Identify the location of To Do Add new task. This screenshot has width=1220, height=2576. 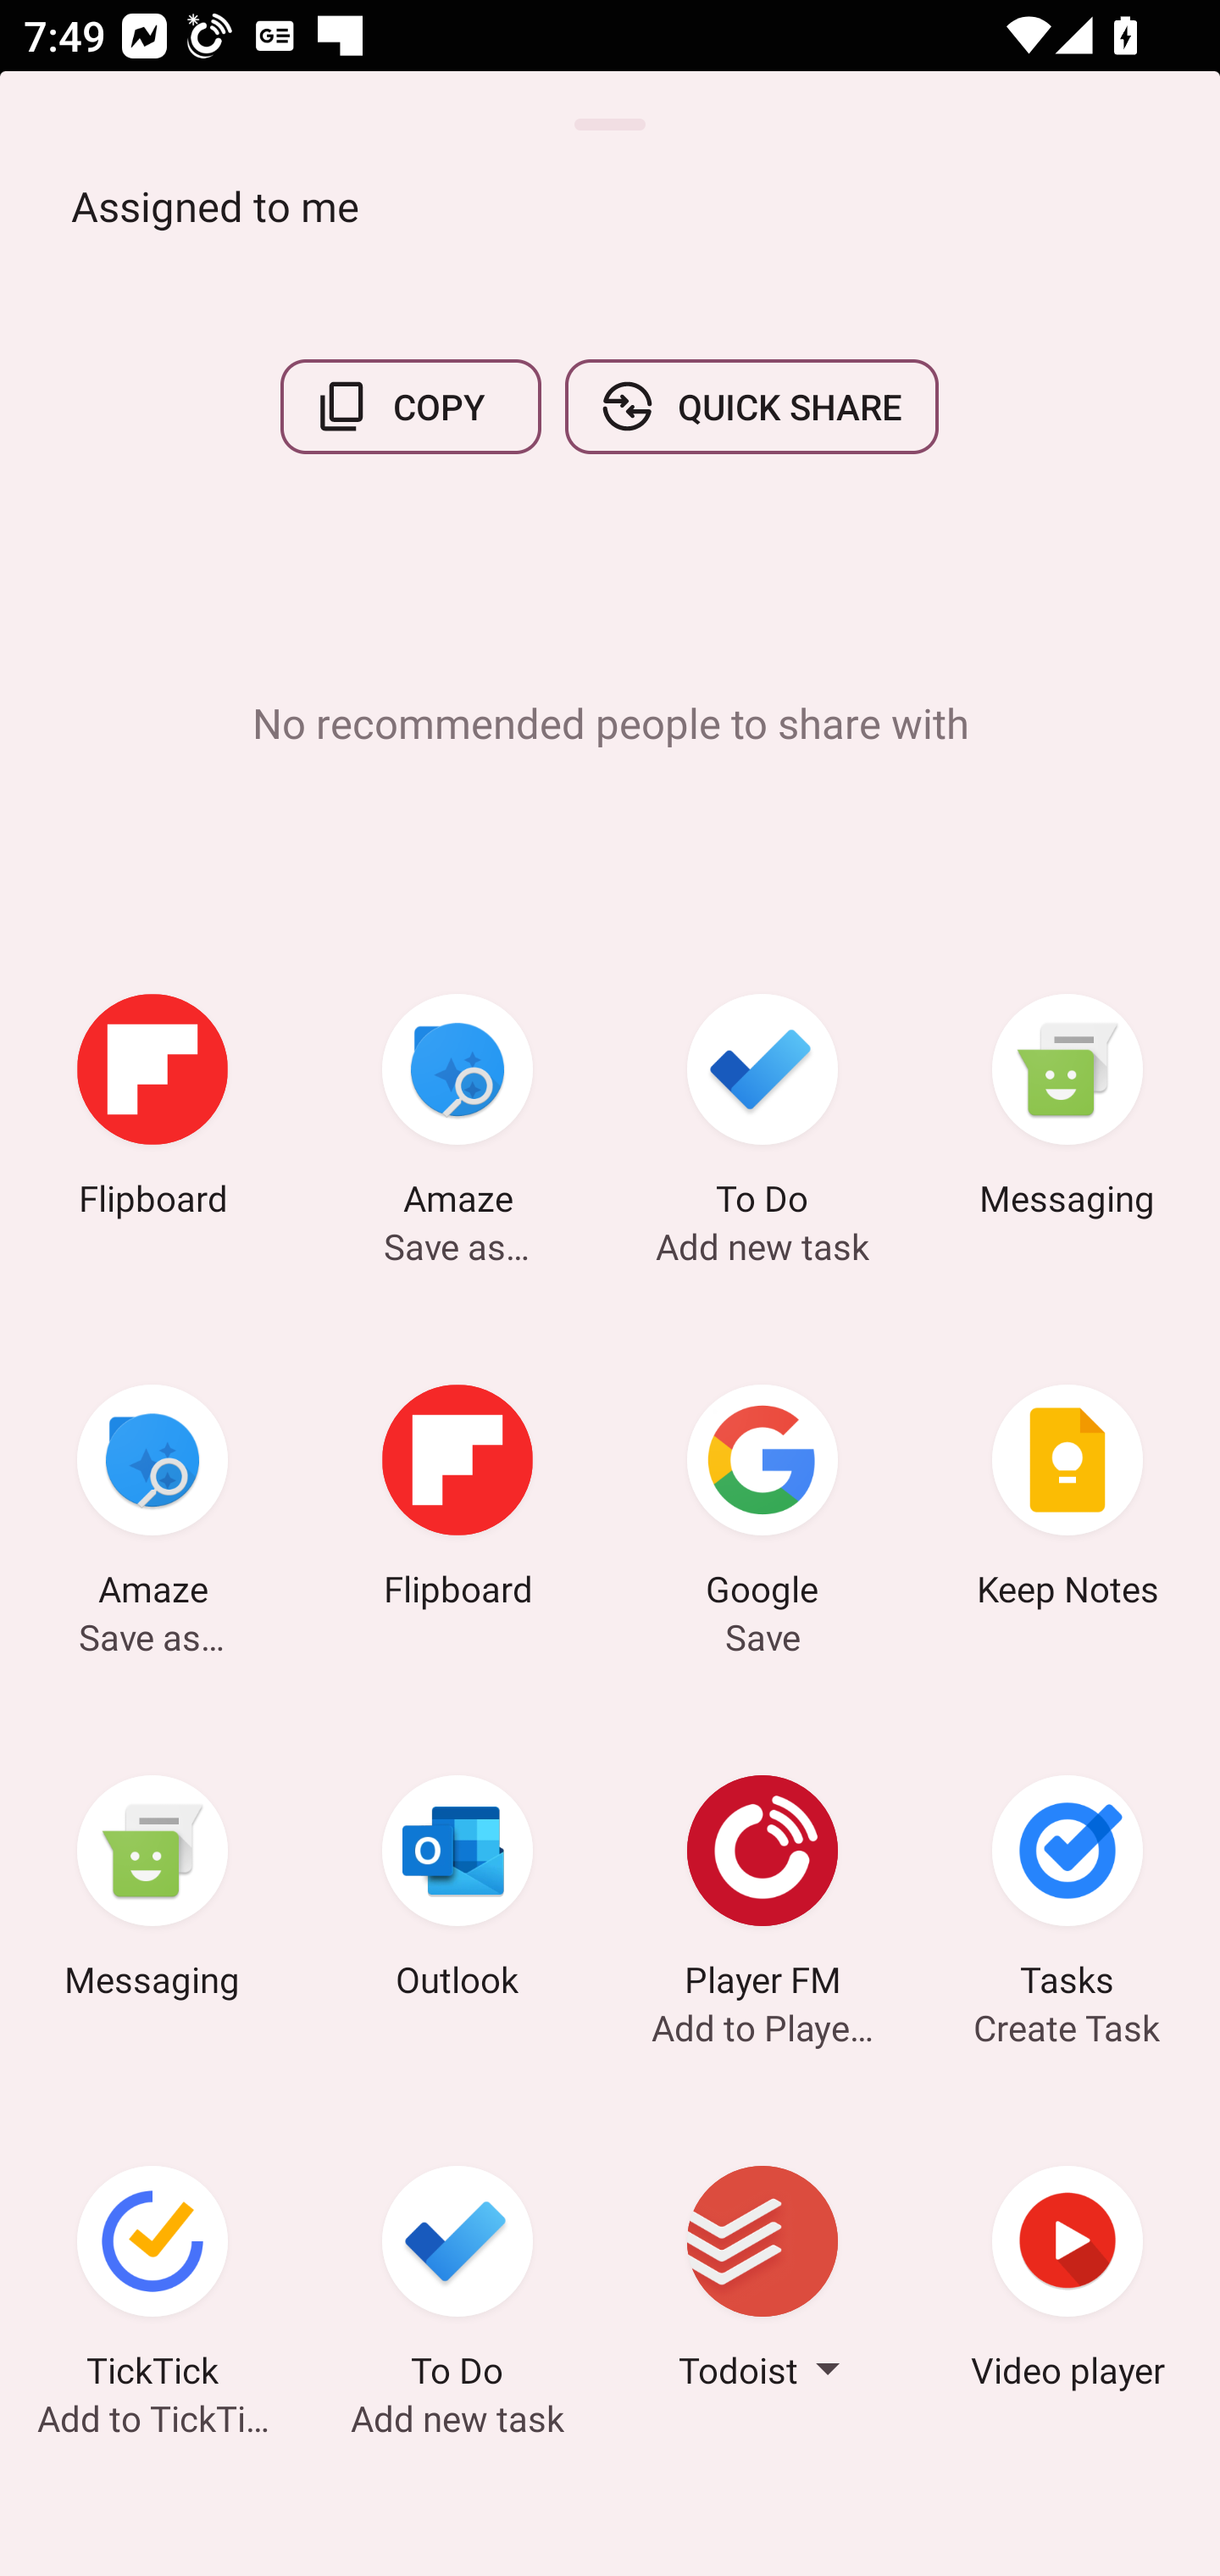
(762, 1110).